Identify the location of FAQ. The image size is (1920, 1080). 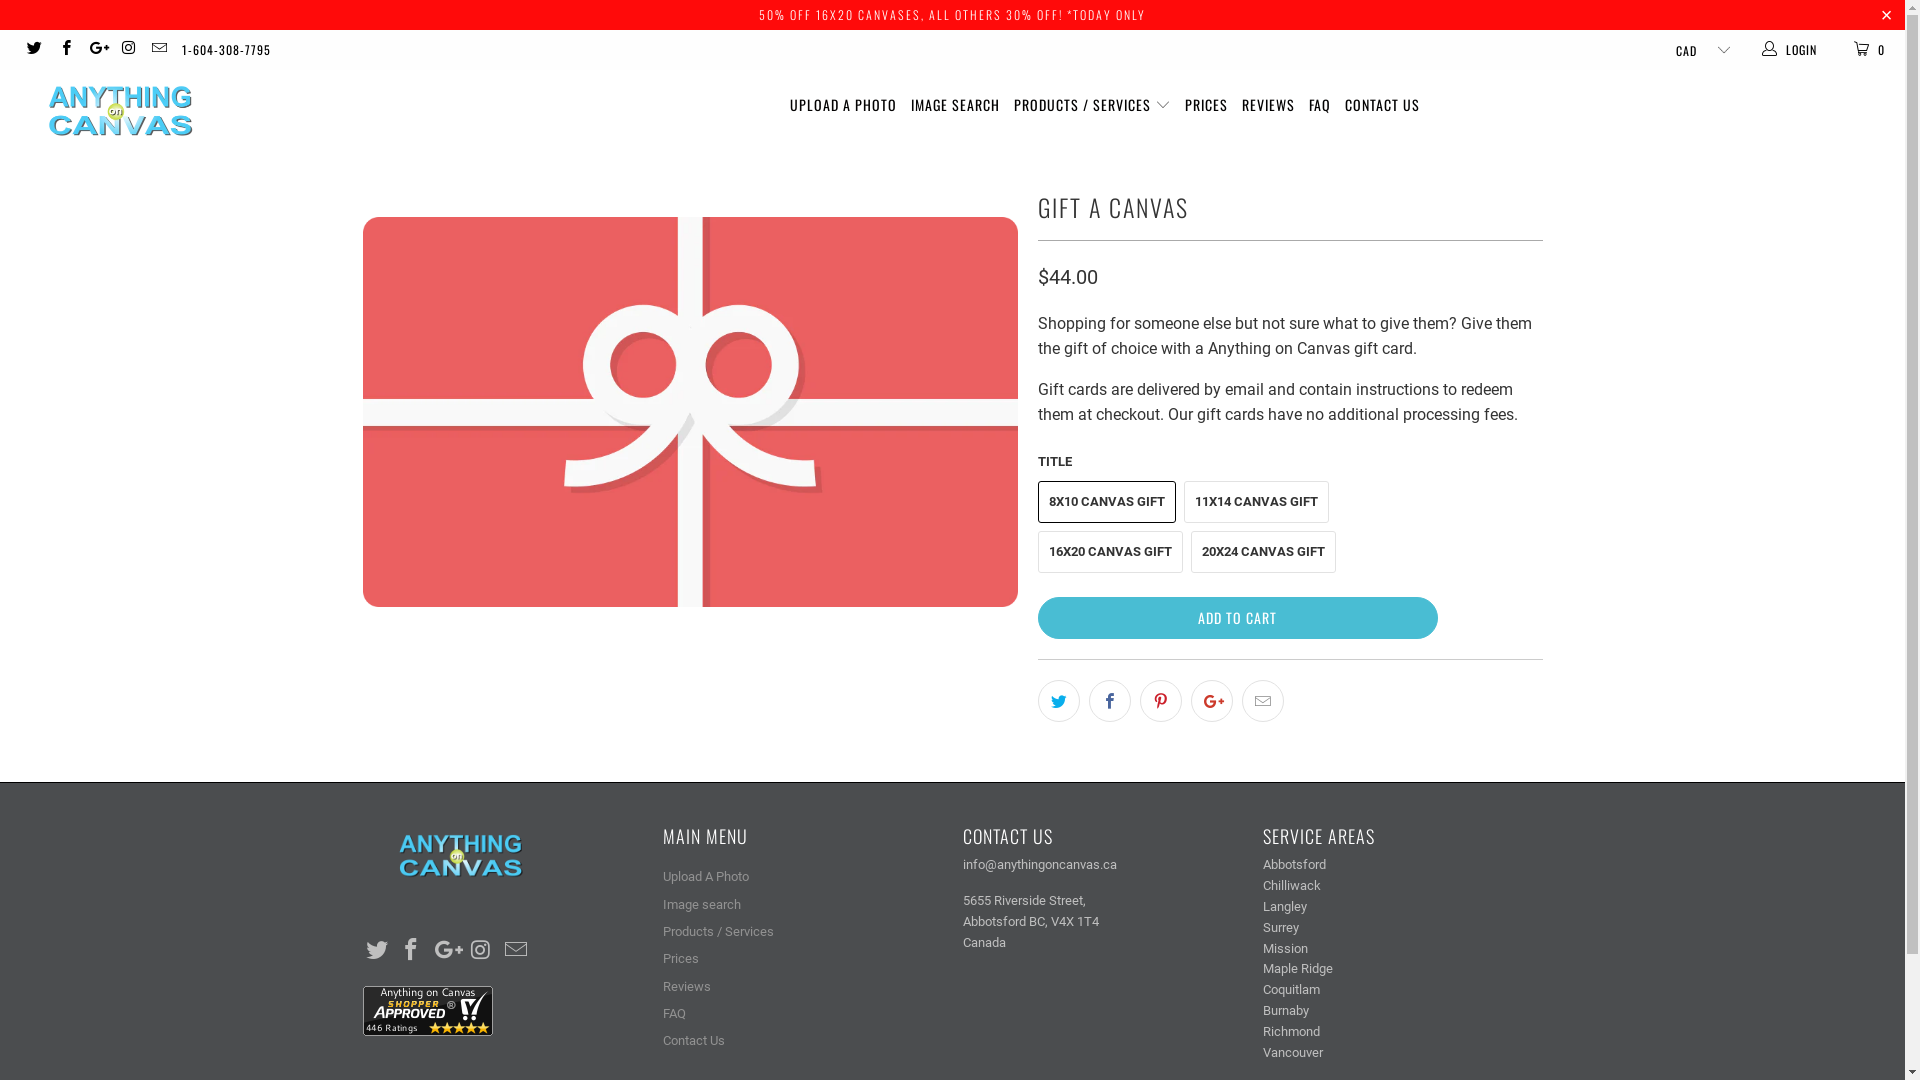
(674, 1014).